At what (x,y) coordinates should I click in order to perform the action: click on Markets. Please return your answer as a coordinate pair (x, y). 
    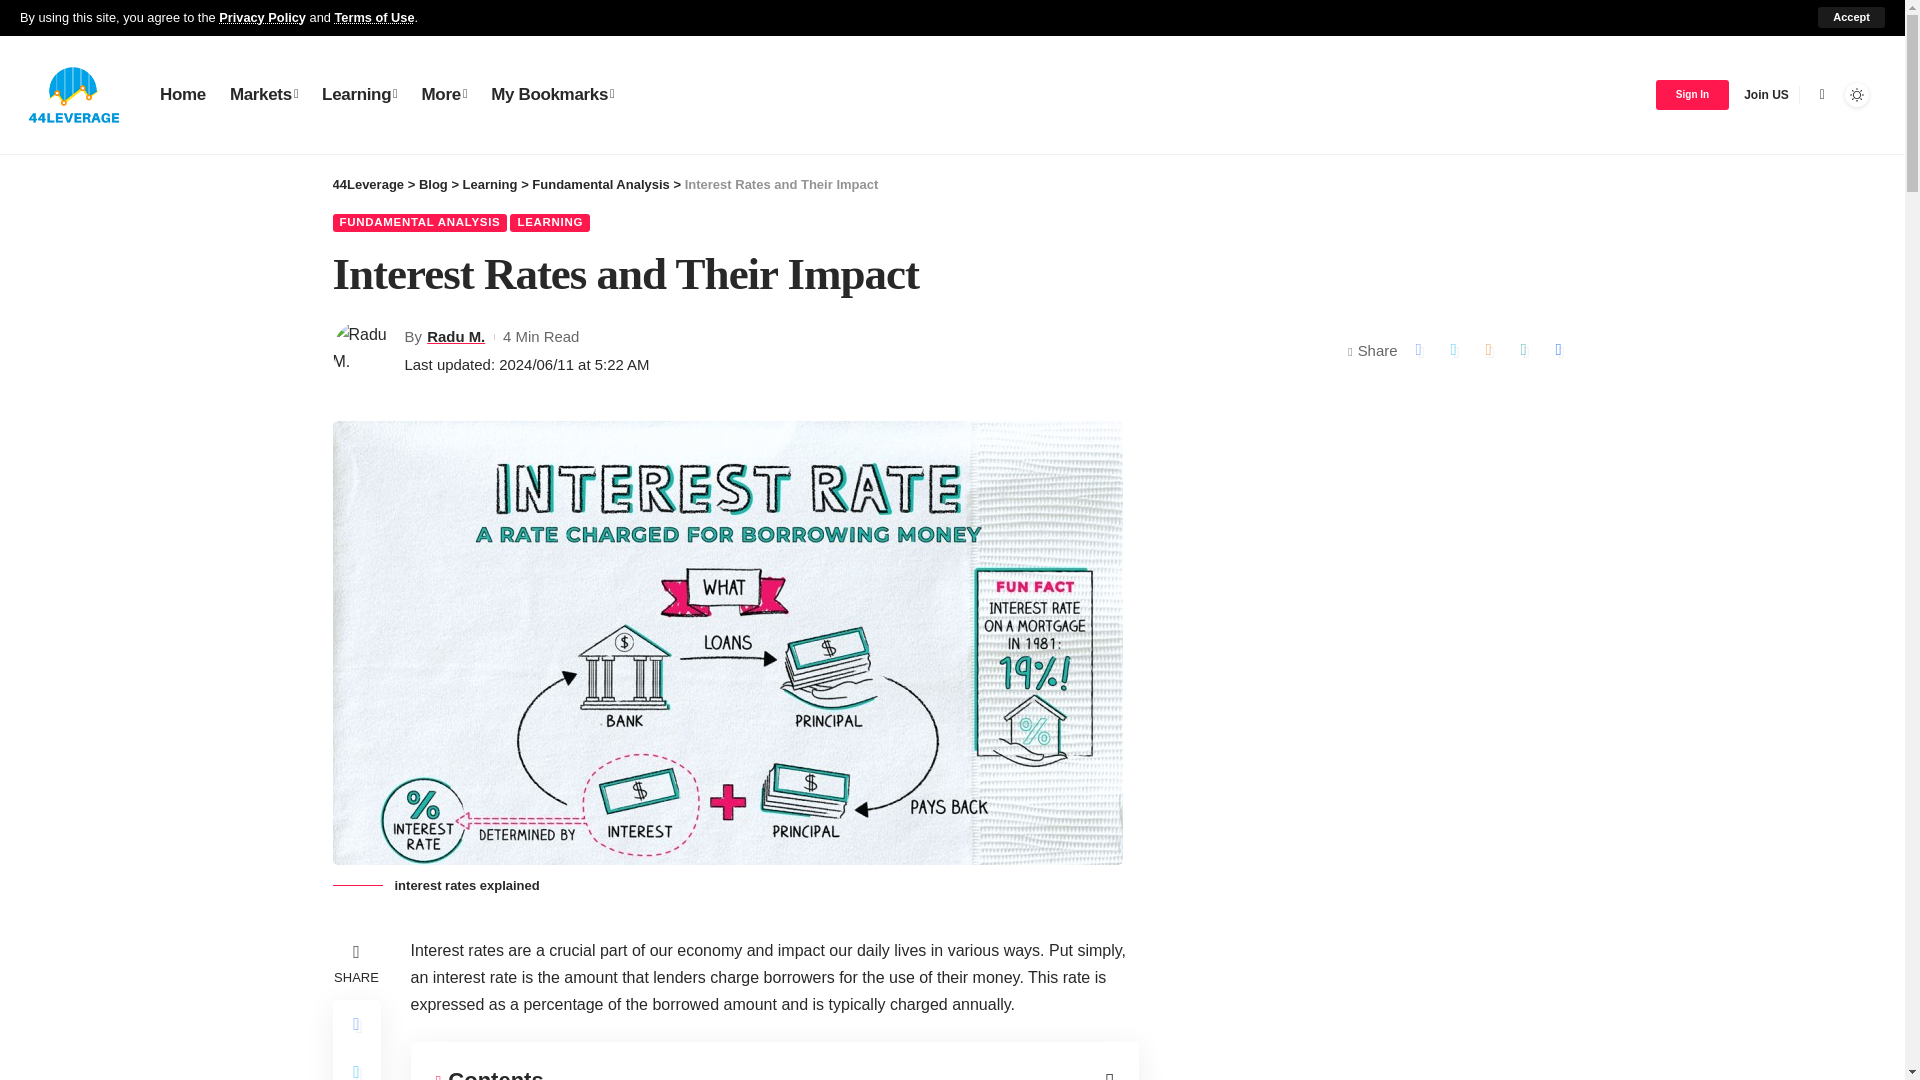
    Looking at the image, I should click on (264, 94).